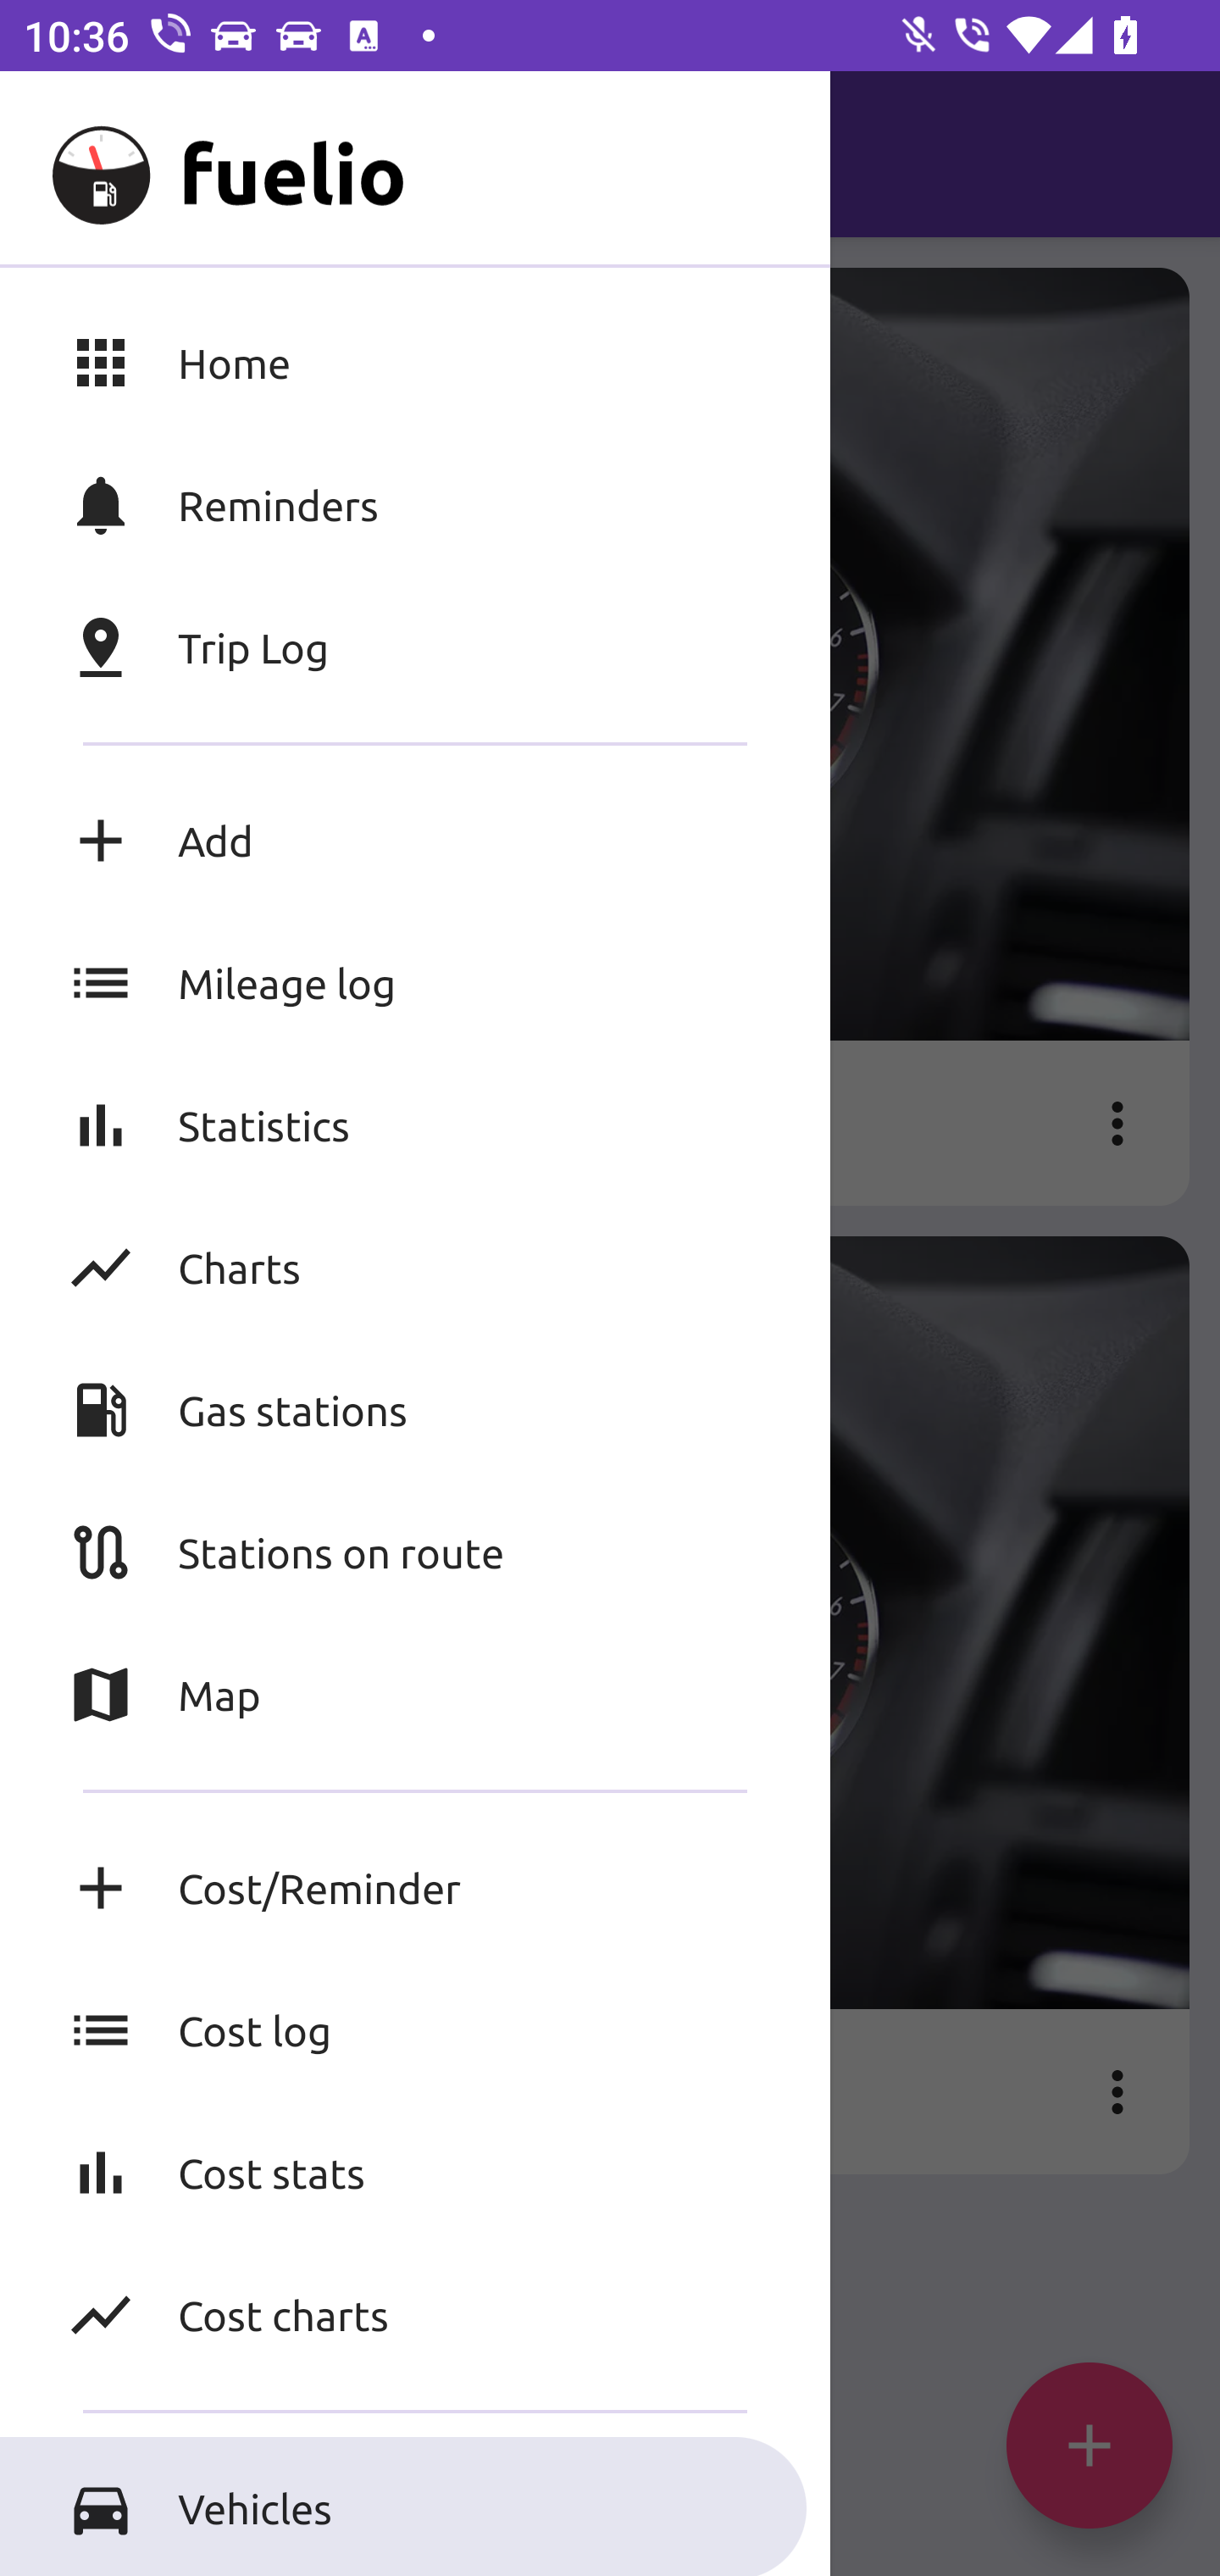  I want to click on Charts, so click(415, 1267).